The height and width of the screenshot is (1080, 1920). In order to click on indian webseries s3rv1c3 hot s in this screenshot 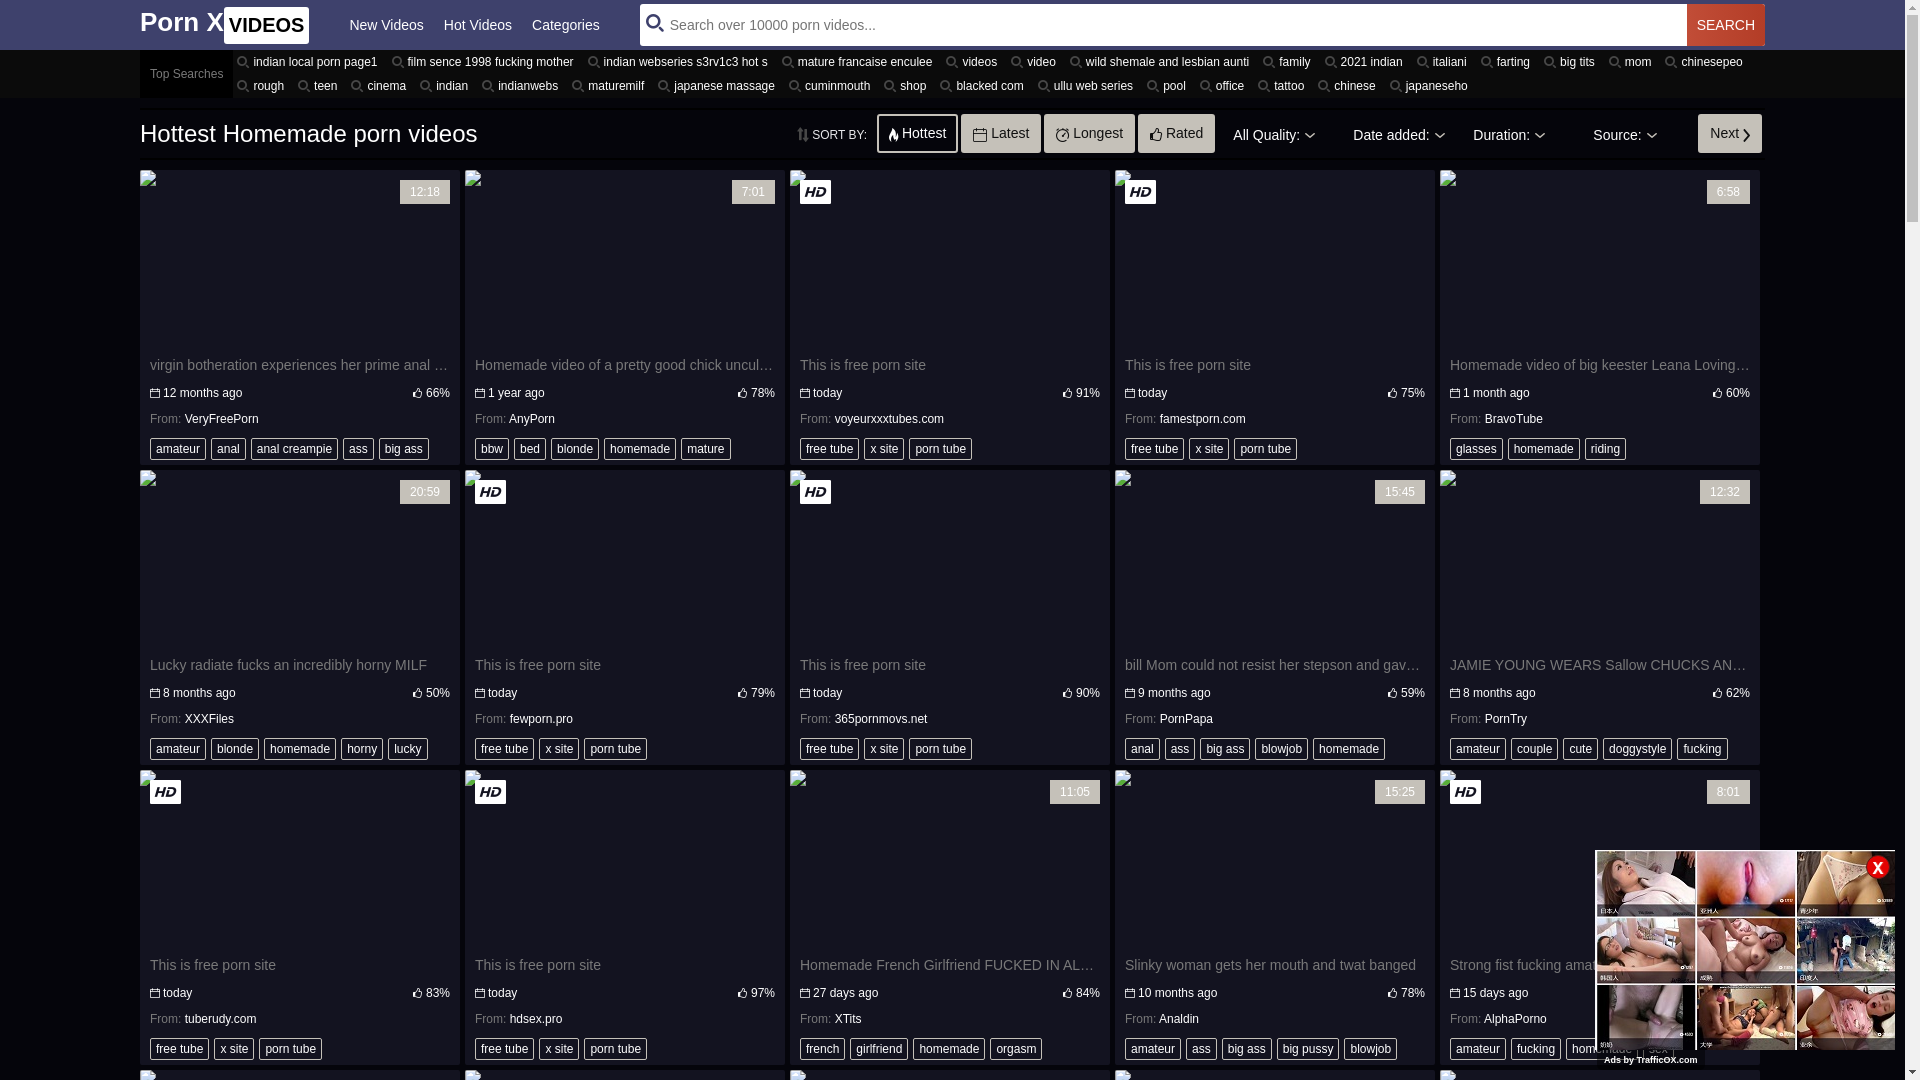, I will do `click(681, 62)`.